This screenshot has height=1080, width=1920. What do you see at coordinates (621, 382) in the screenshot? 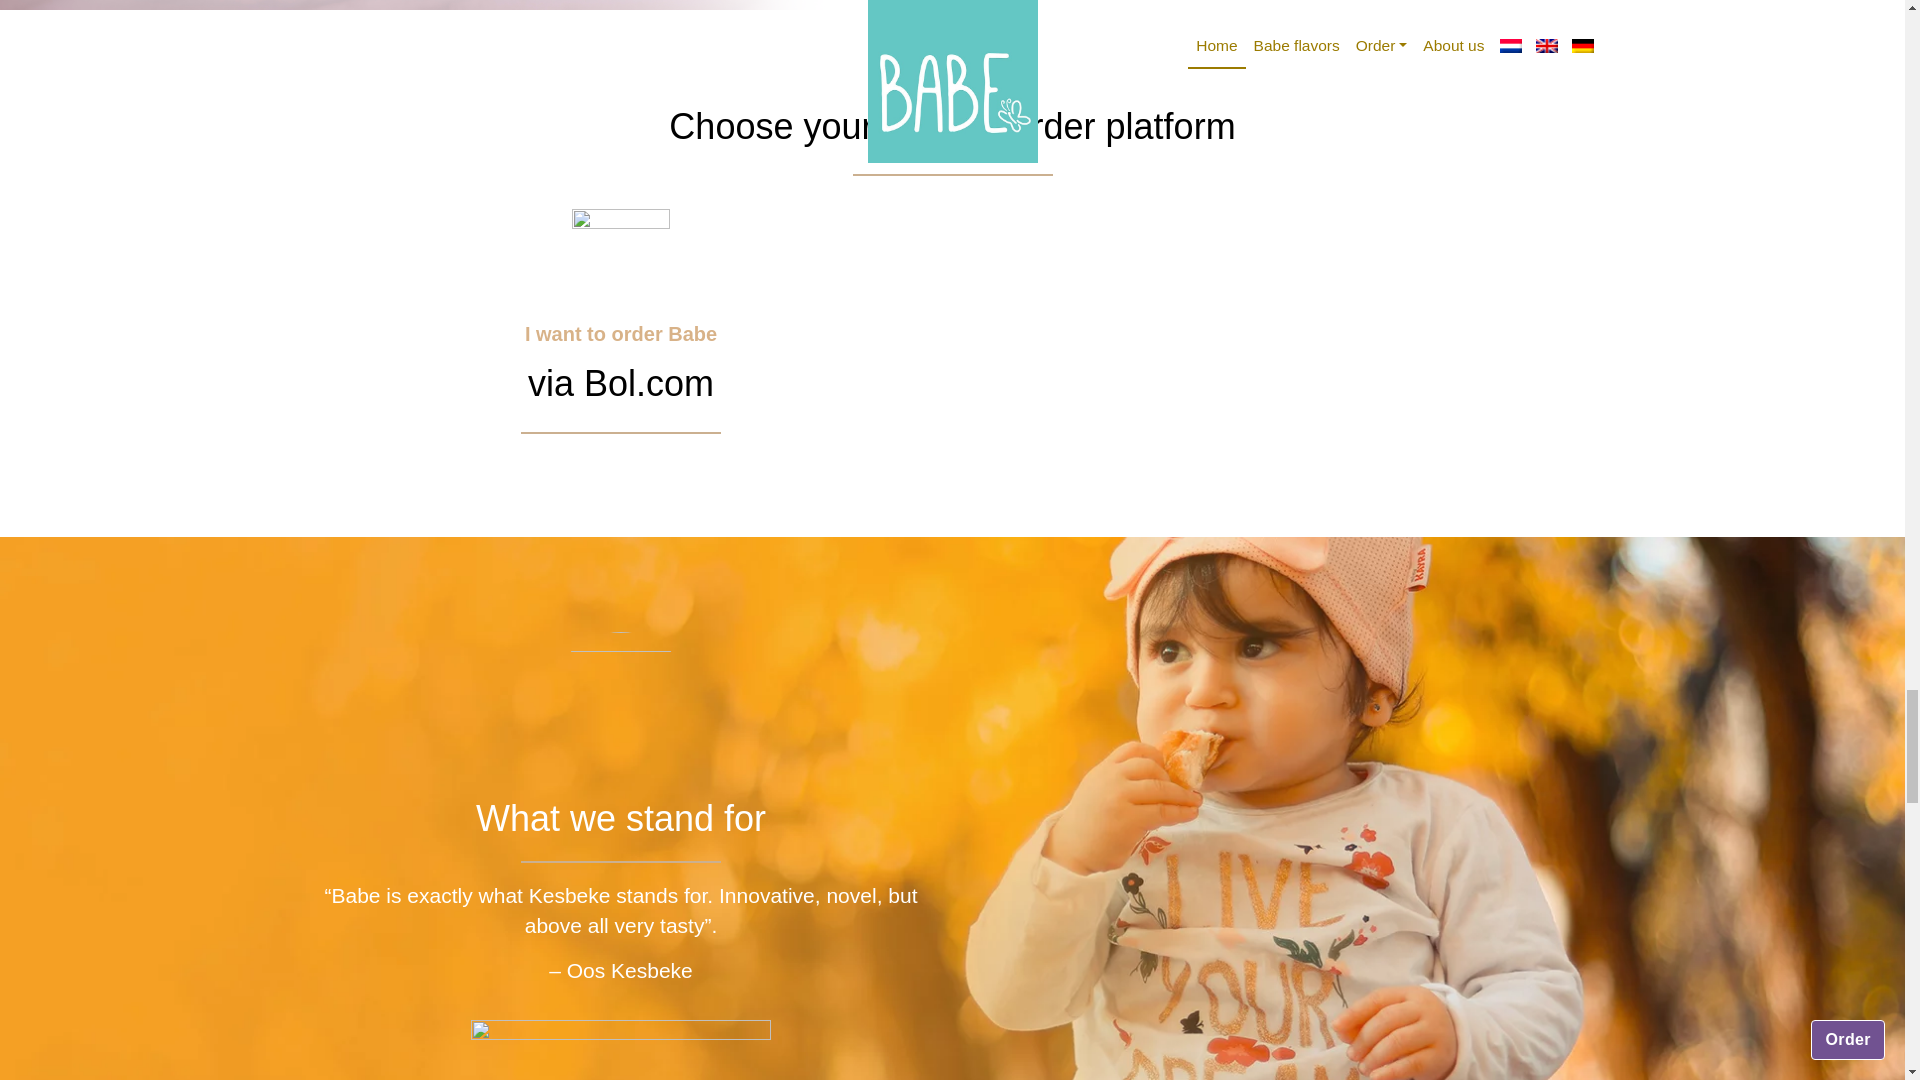
I see `via Bol.com` at bounding box center [621, 382].